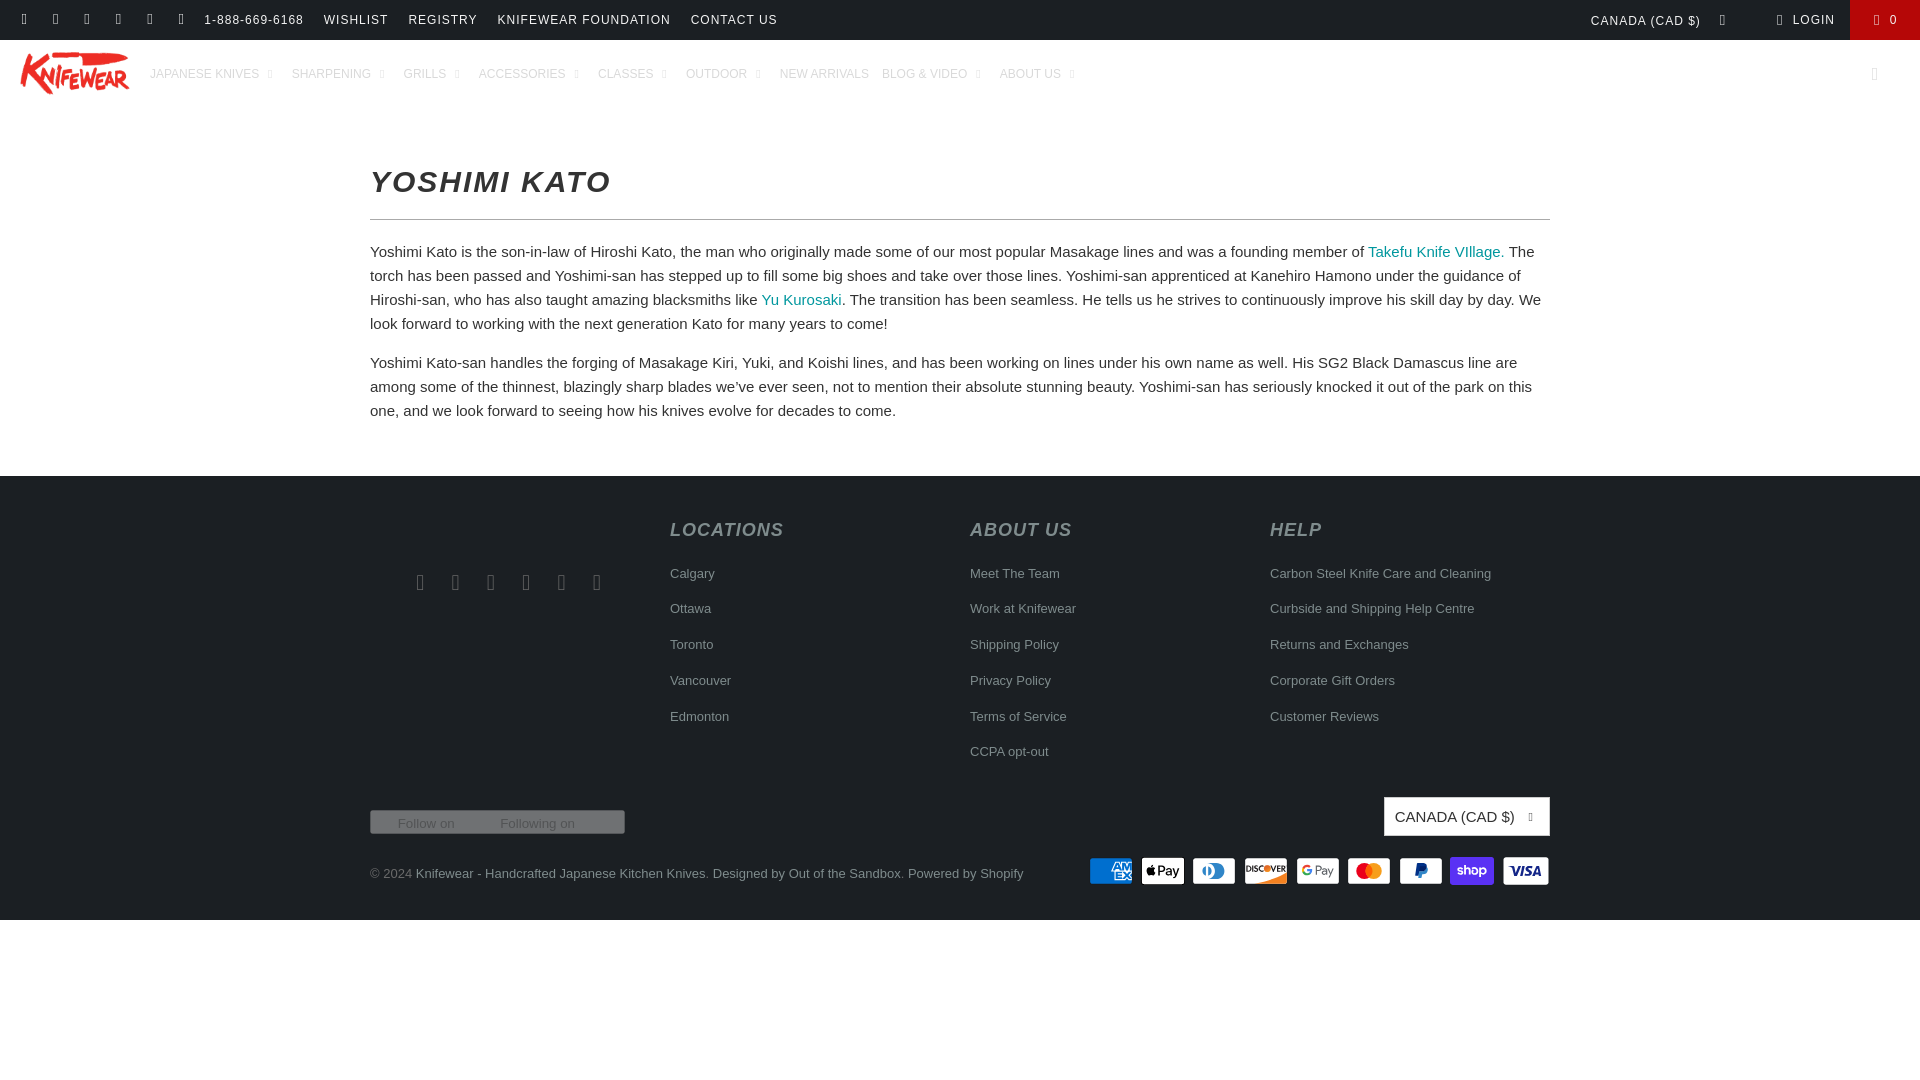  I want to click on Knifewear - Handcrafted Japanese Kitchen Knives on Instagram, so click(491, 582).